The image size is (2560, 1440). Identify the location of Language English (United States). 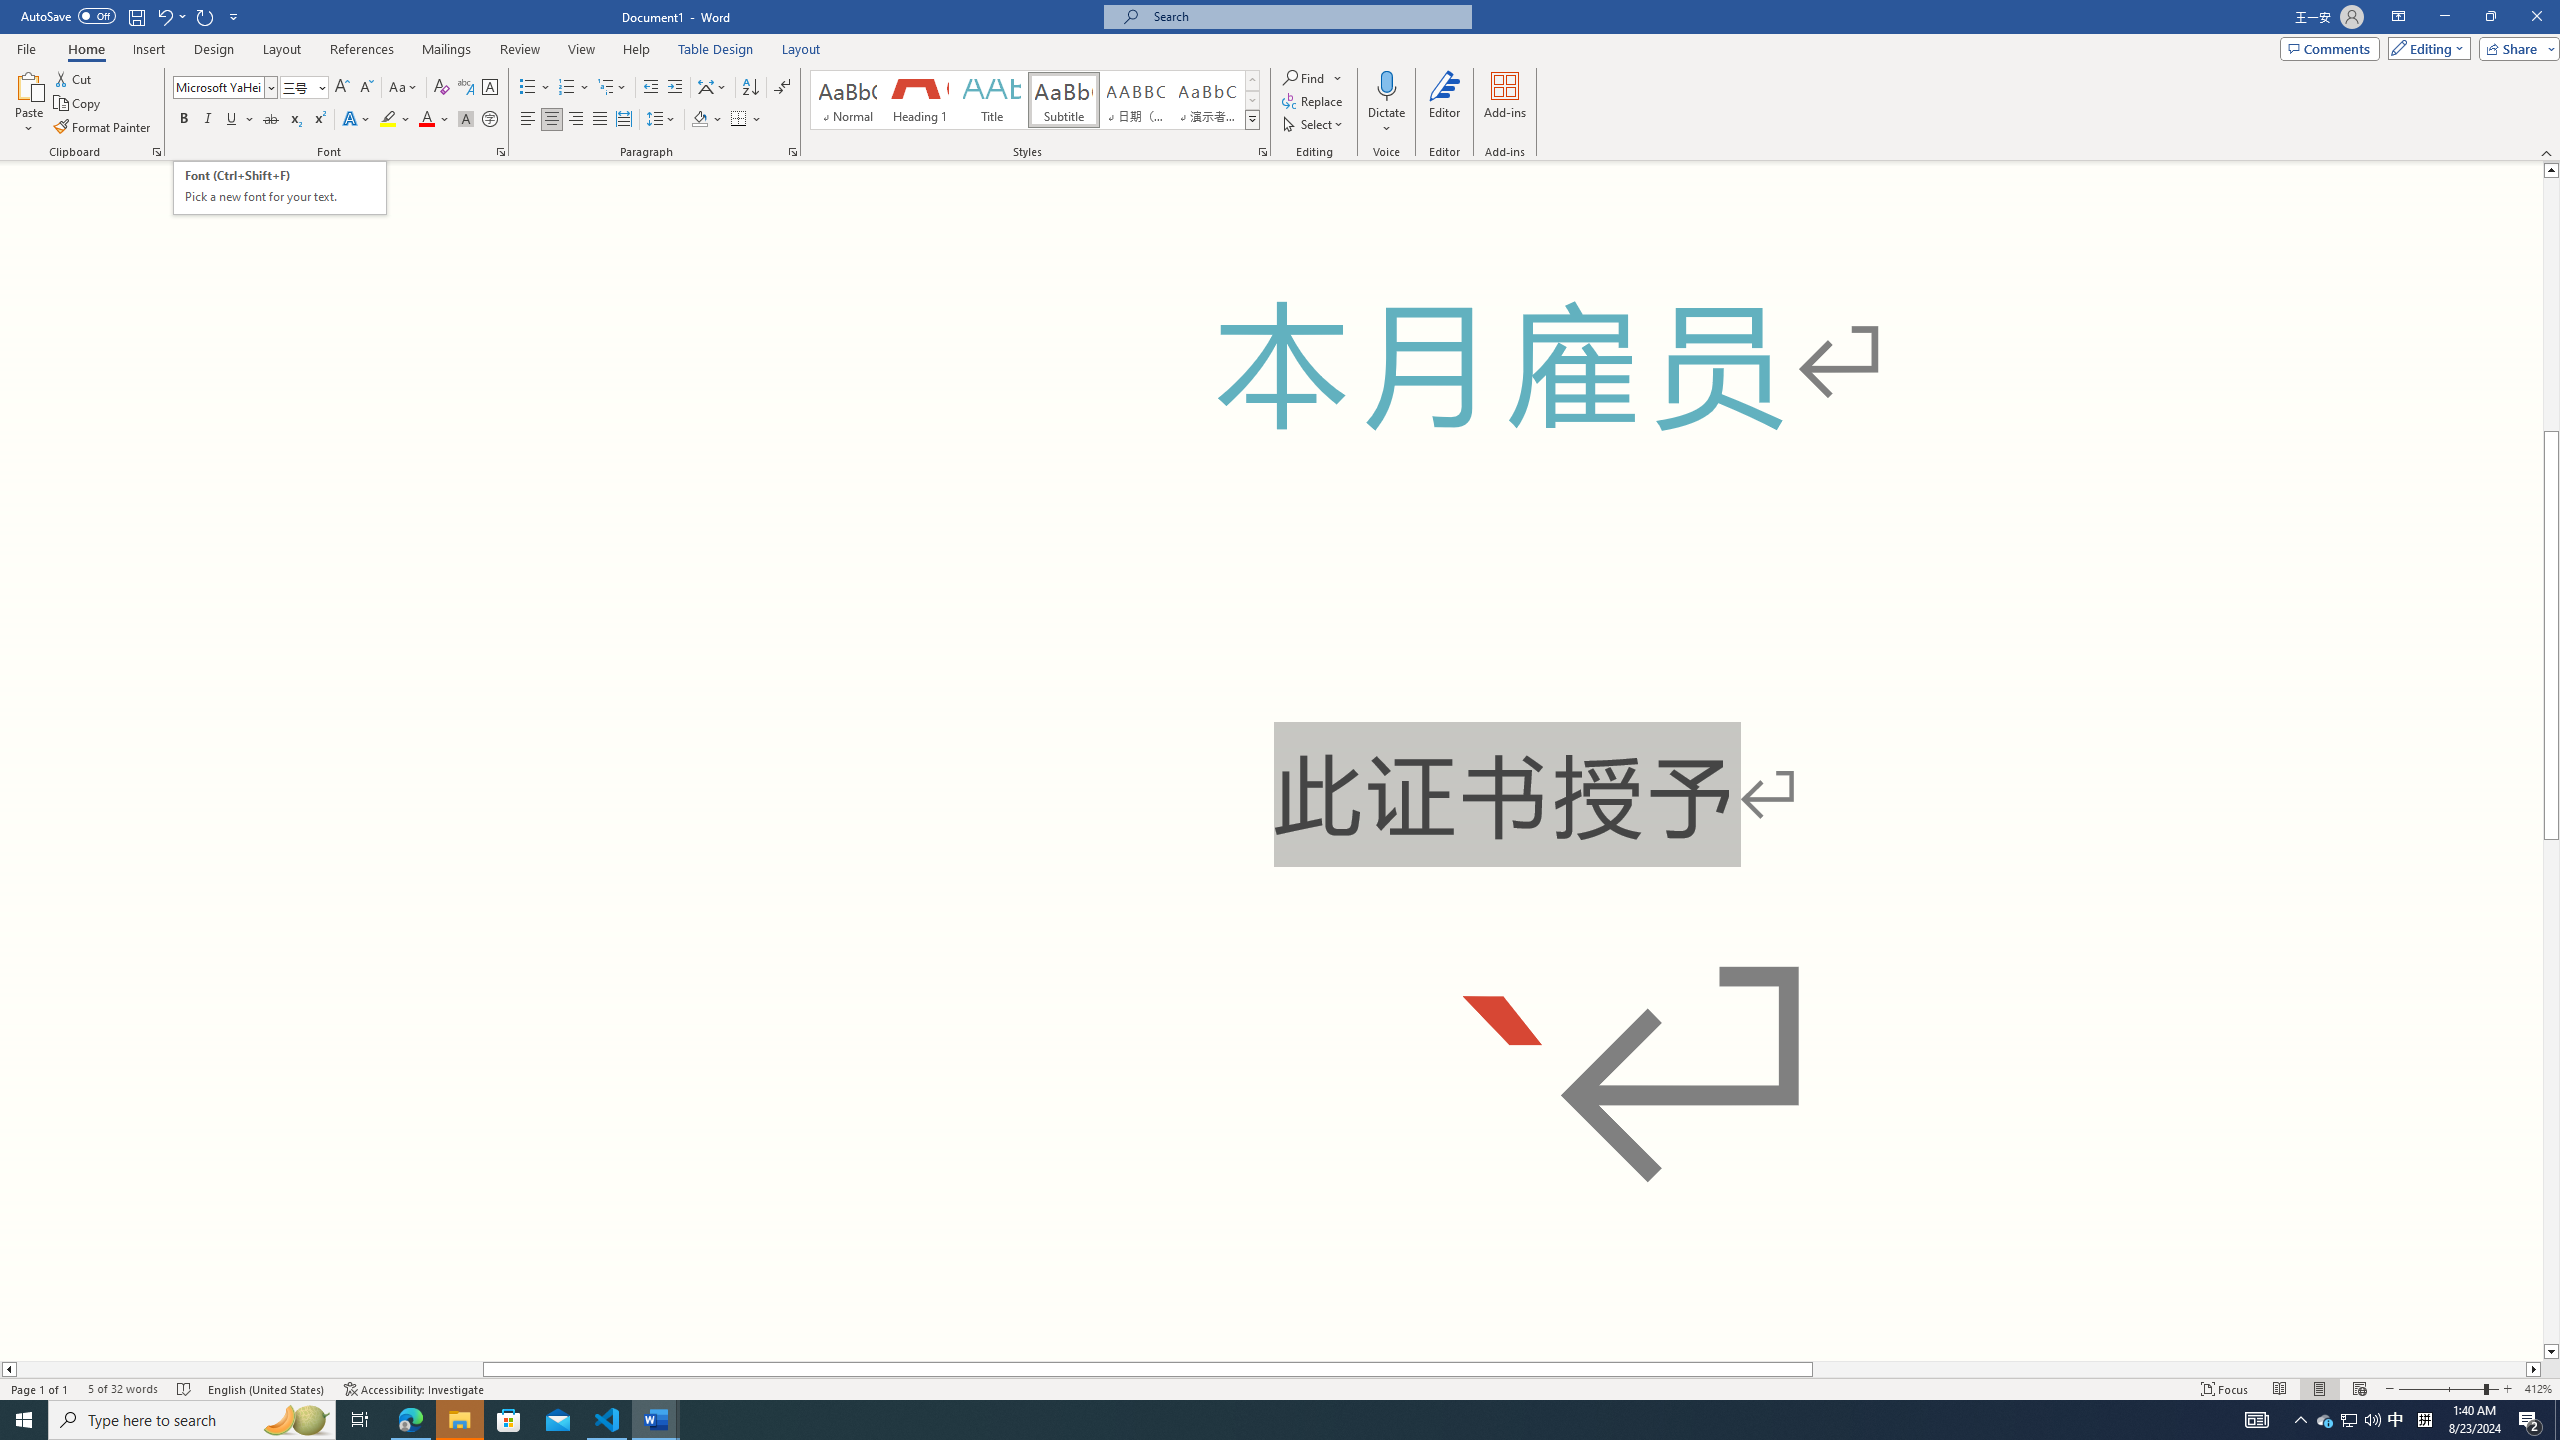
(267, 1389).